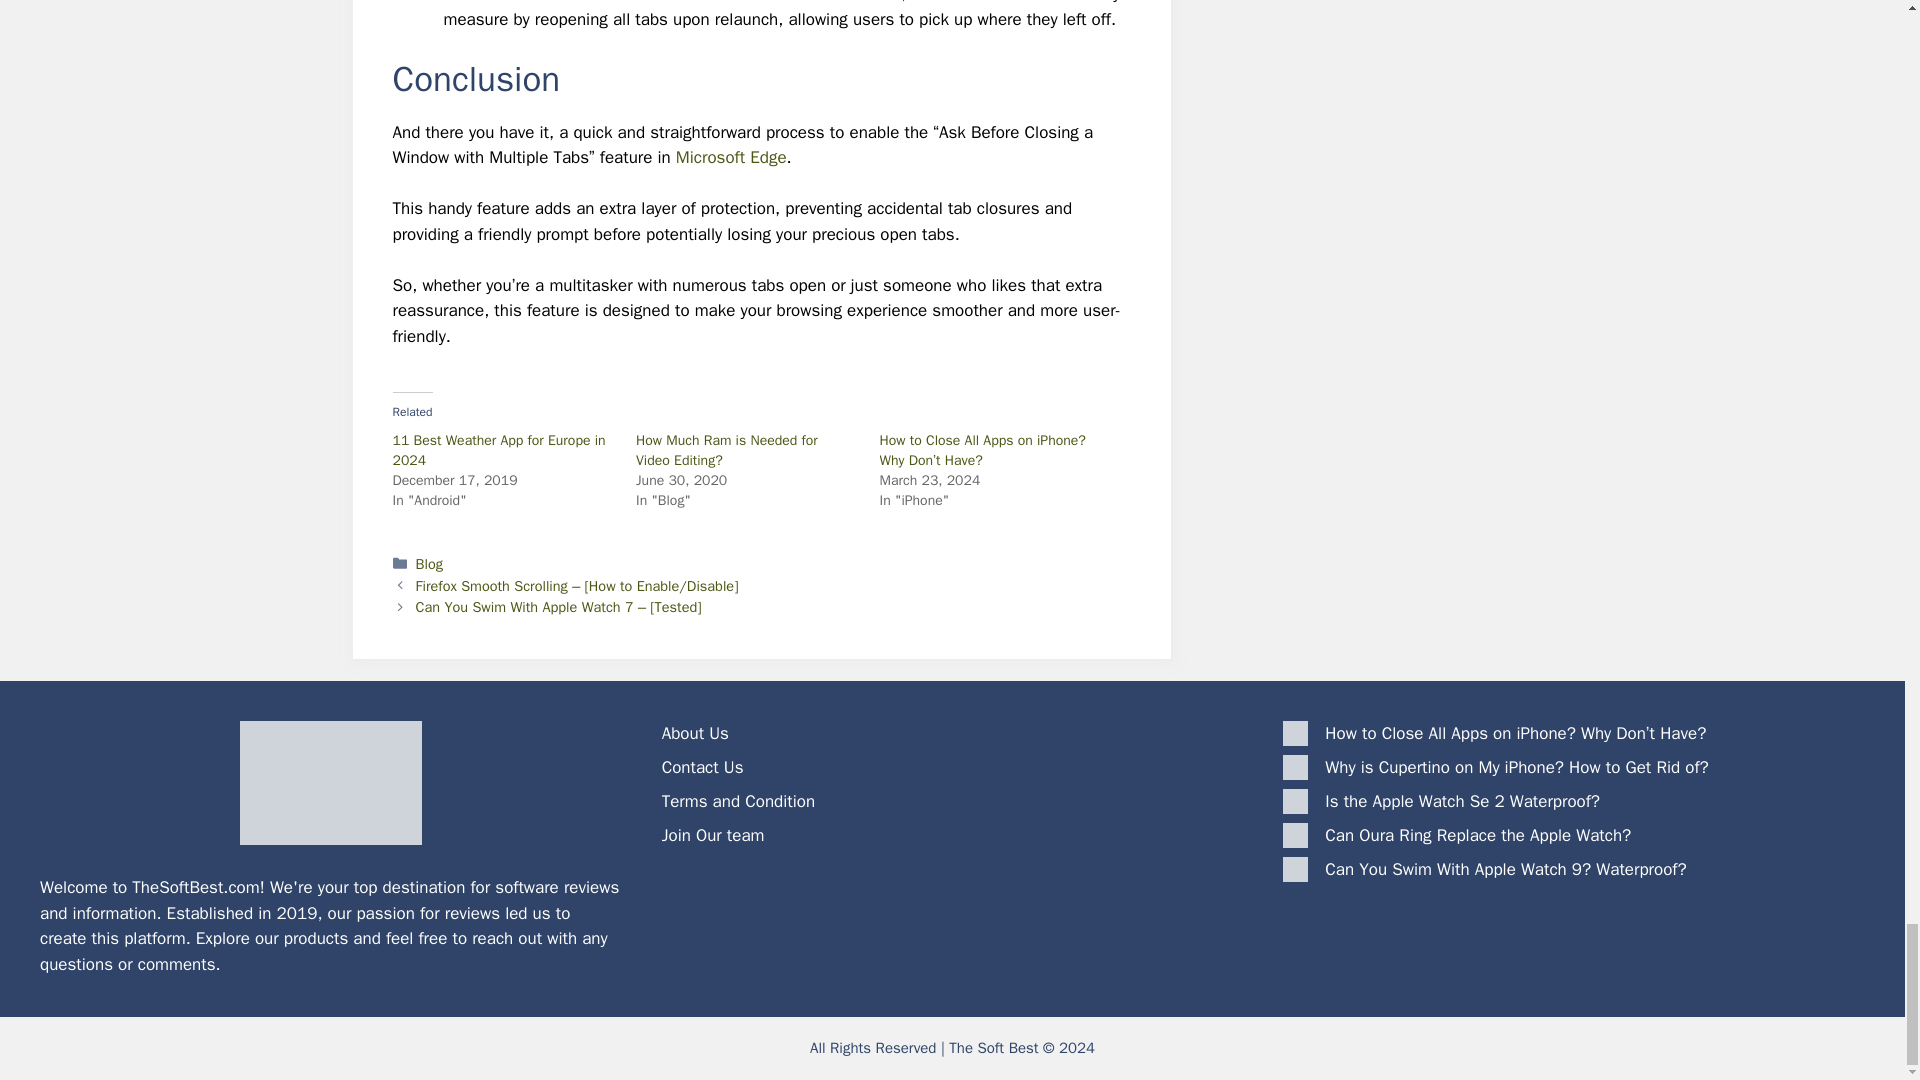  What do you see at coordinates (430, 564) in the screenshot?
I see `Blog` at bounding box center [430, 564].